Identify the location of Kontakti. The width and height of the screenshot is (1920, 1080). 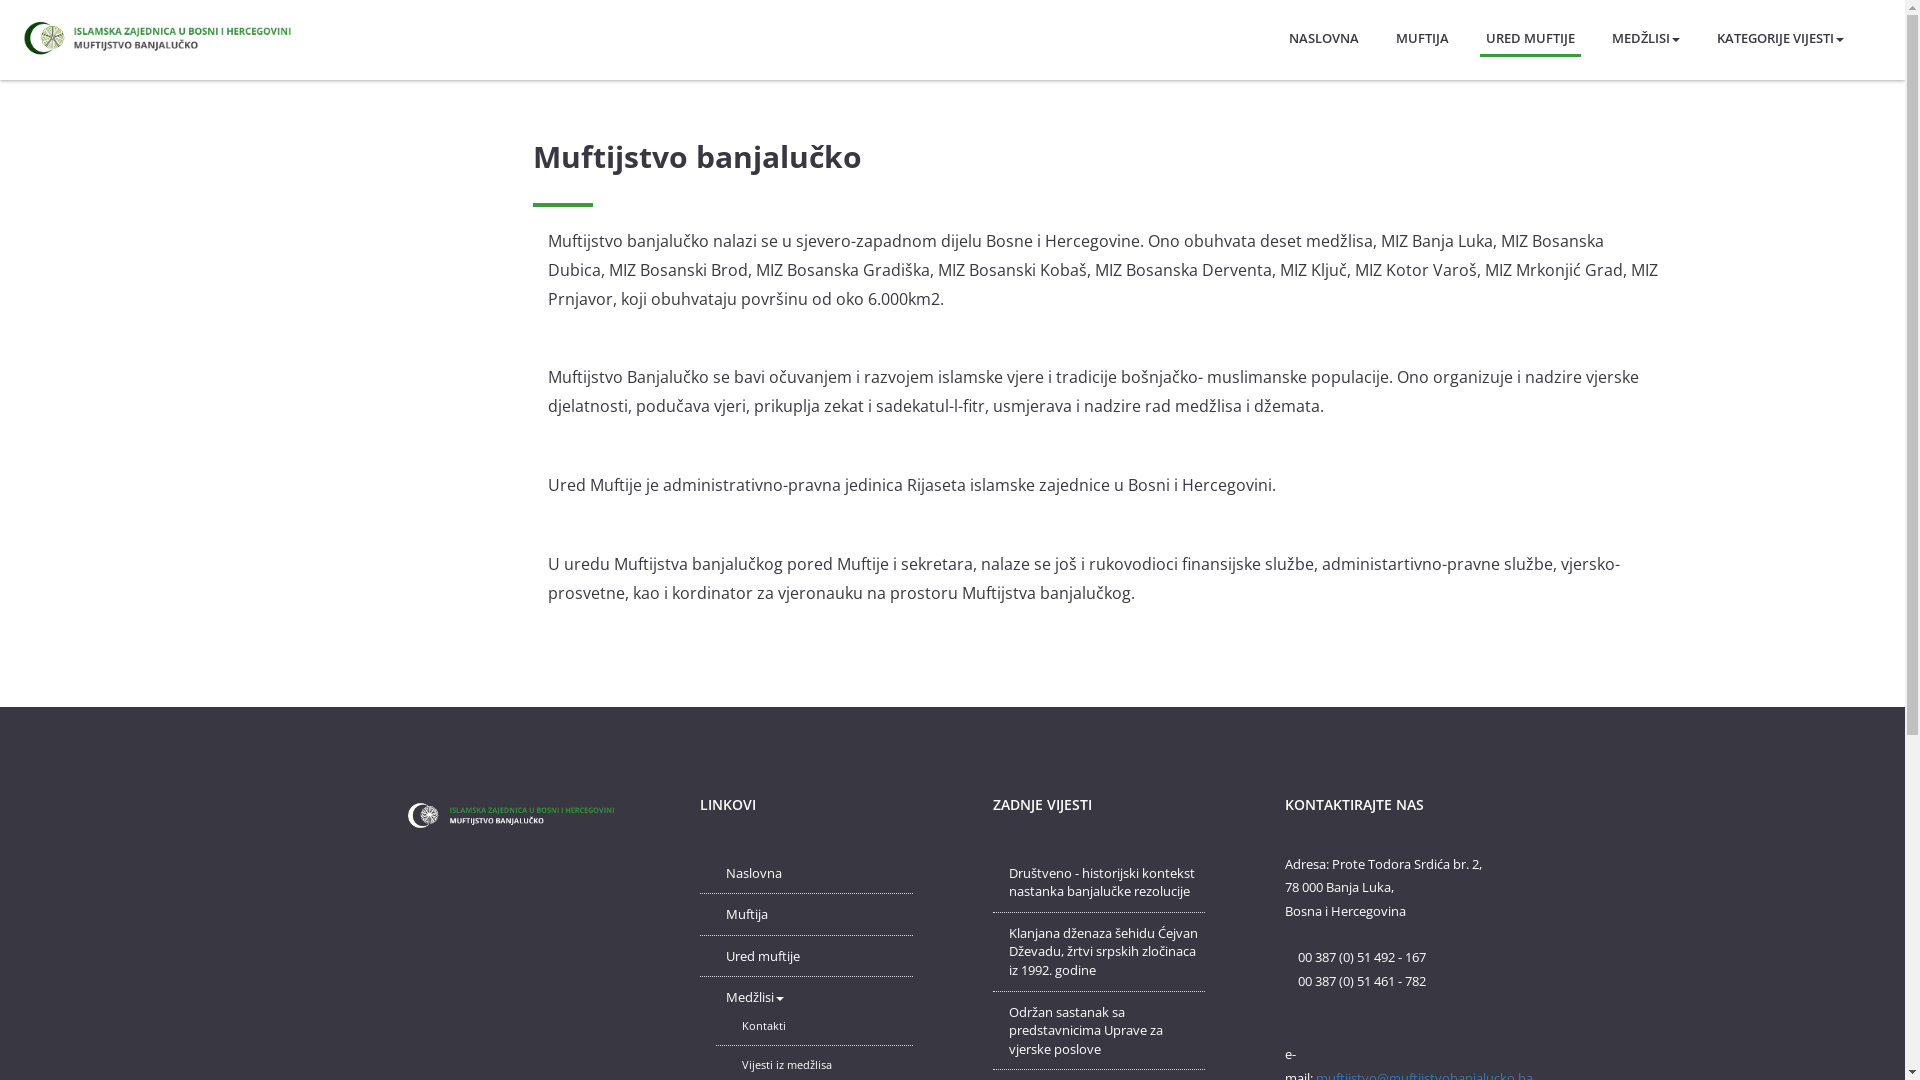
(764, 1025).